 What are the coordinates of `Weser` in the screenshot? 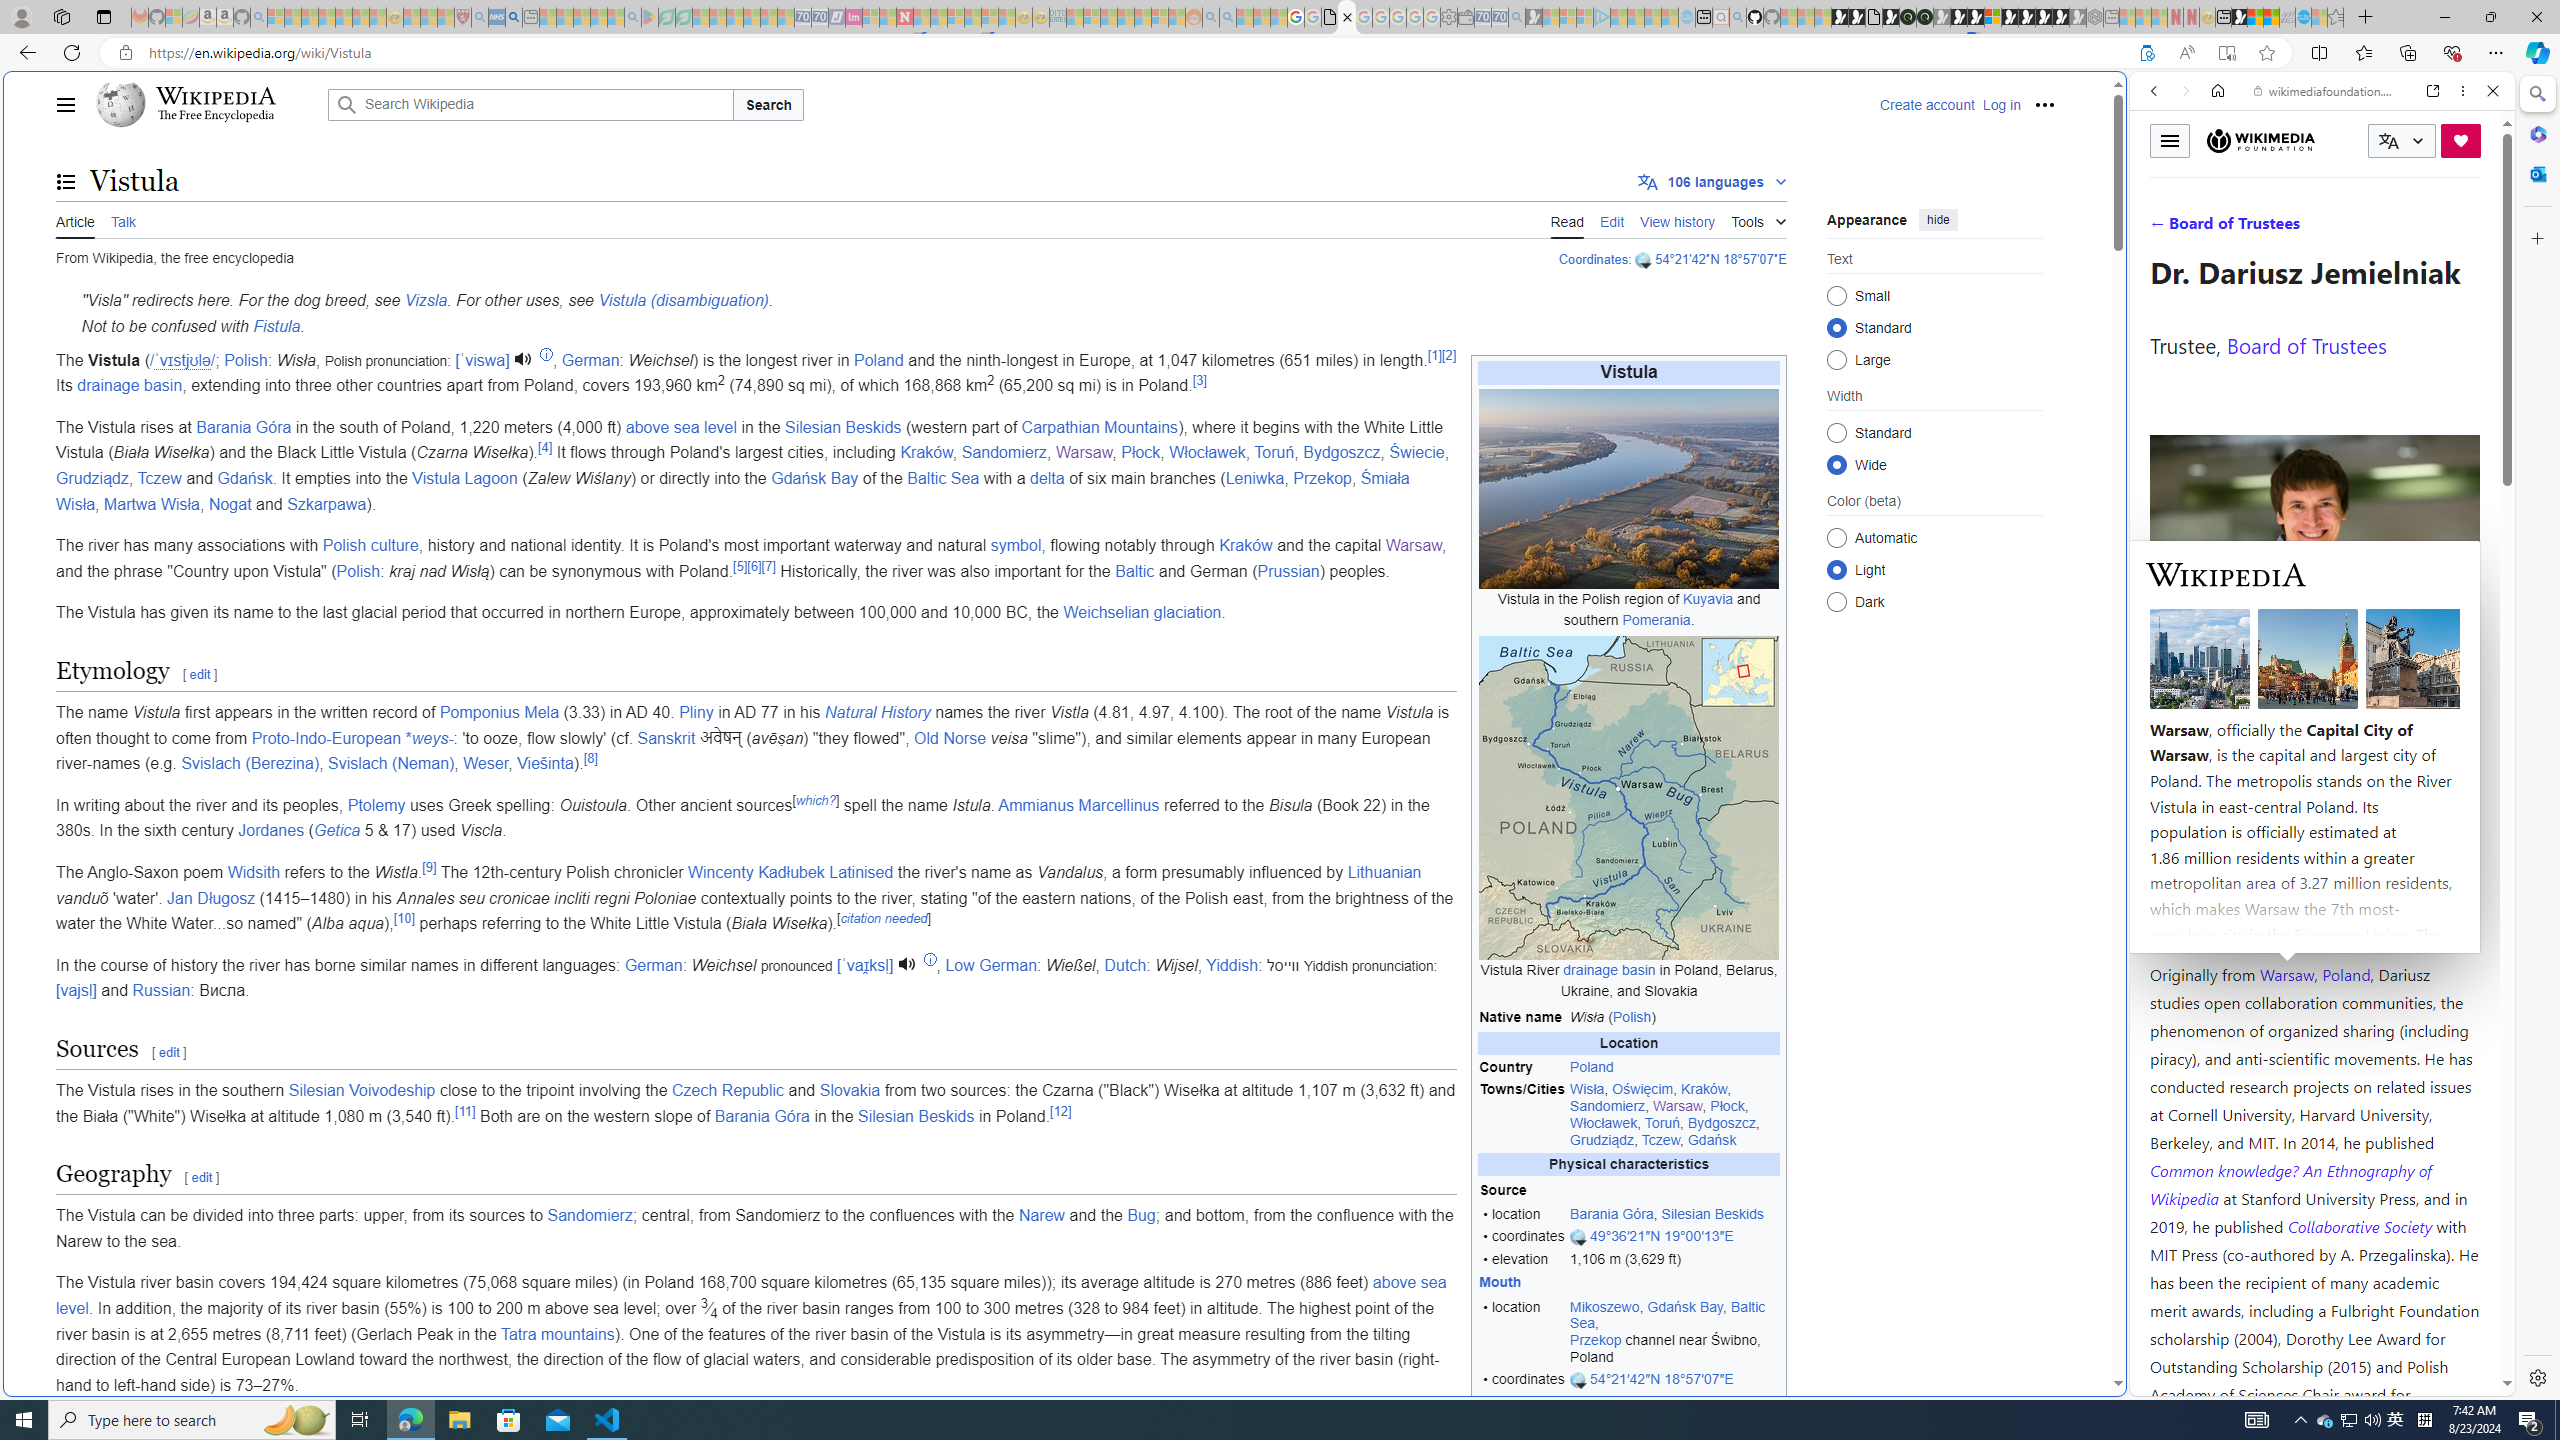 It's located at (486, 764).